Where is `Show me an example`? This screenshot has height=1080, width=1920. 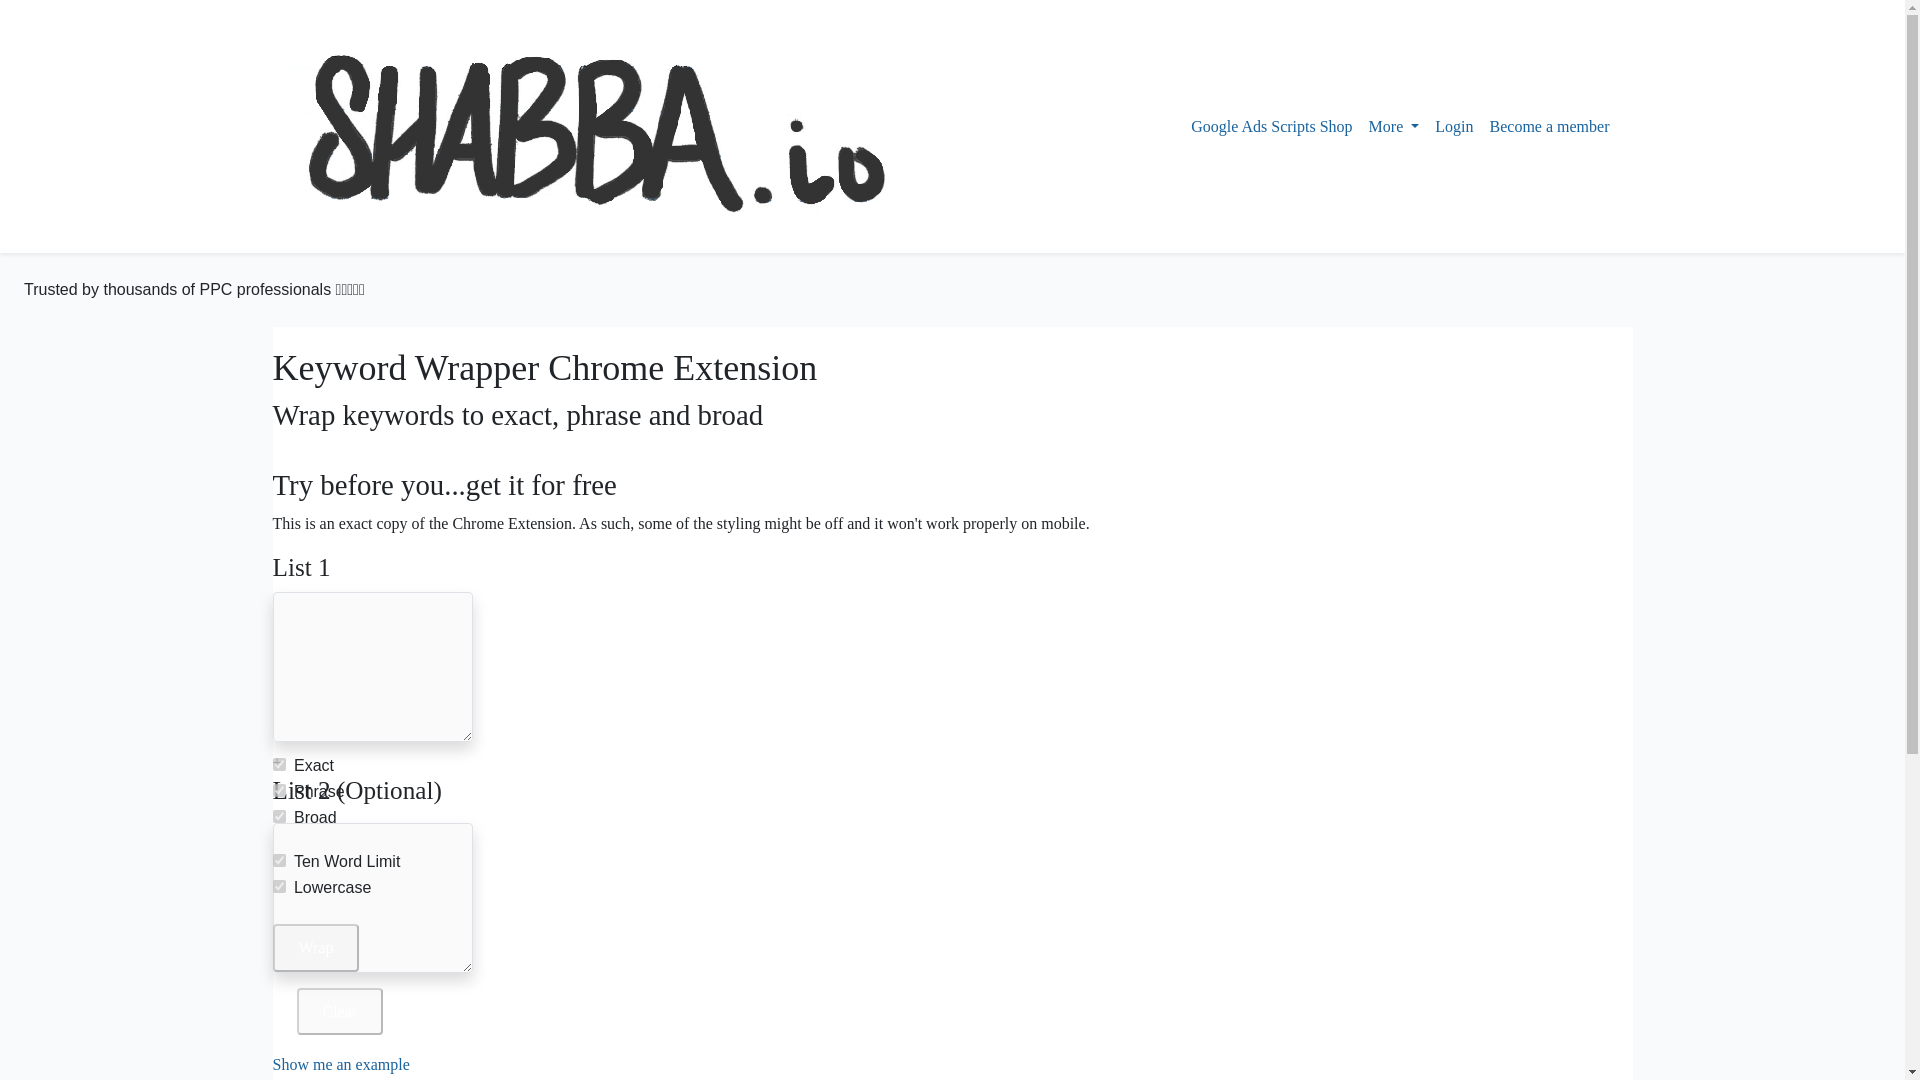
Show me an example is located at coordinates (340, 1064).